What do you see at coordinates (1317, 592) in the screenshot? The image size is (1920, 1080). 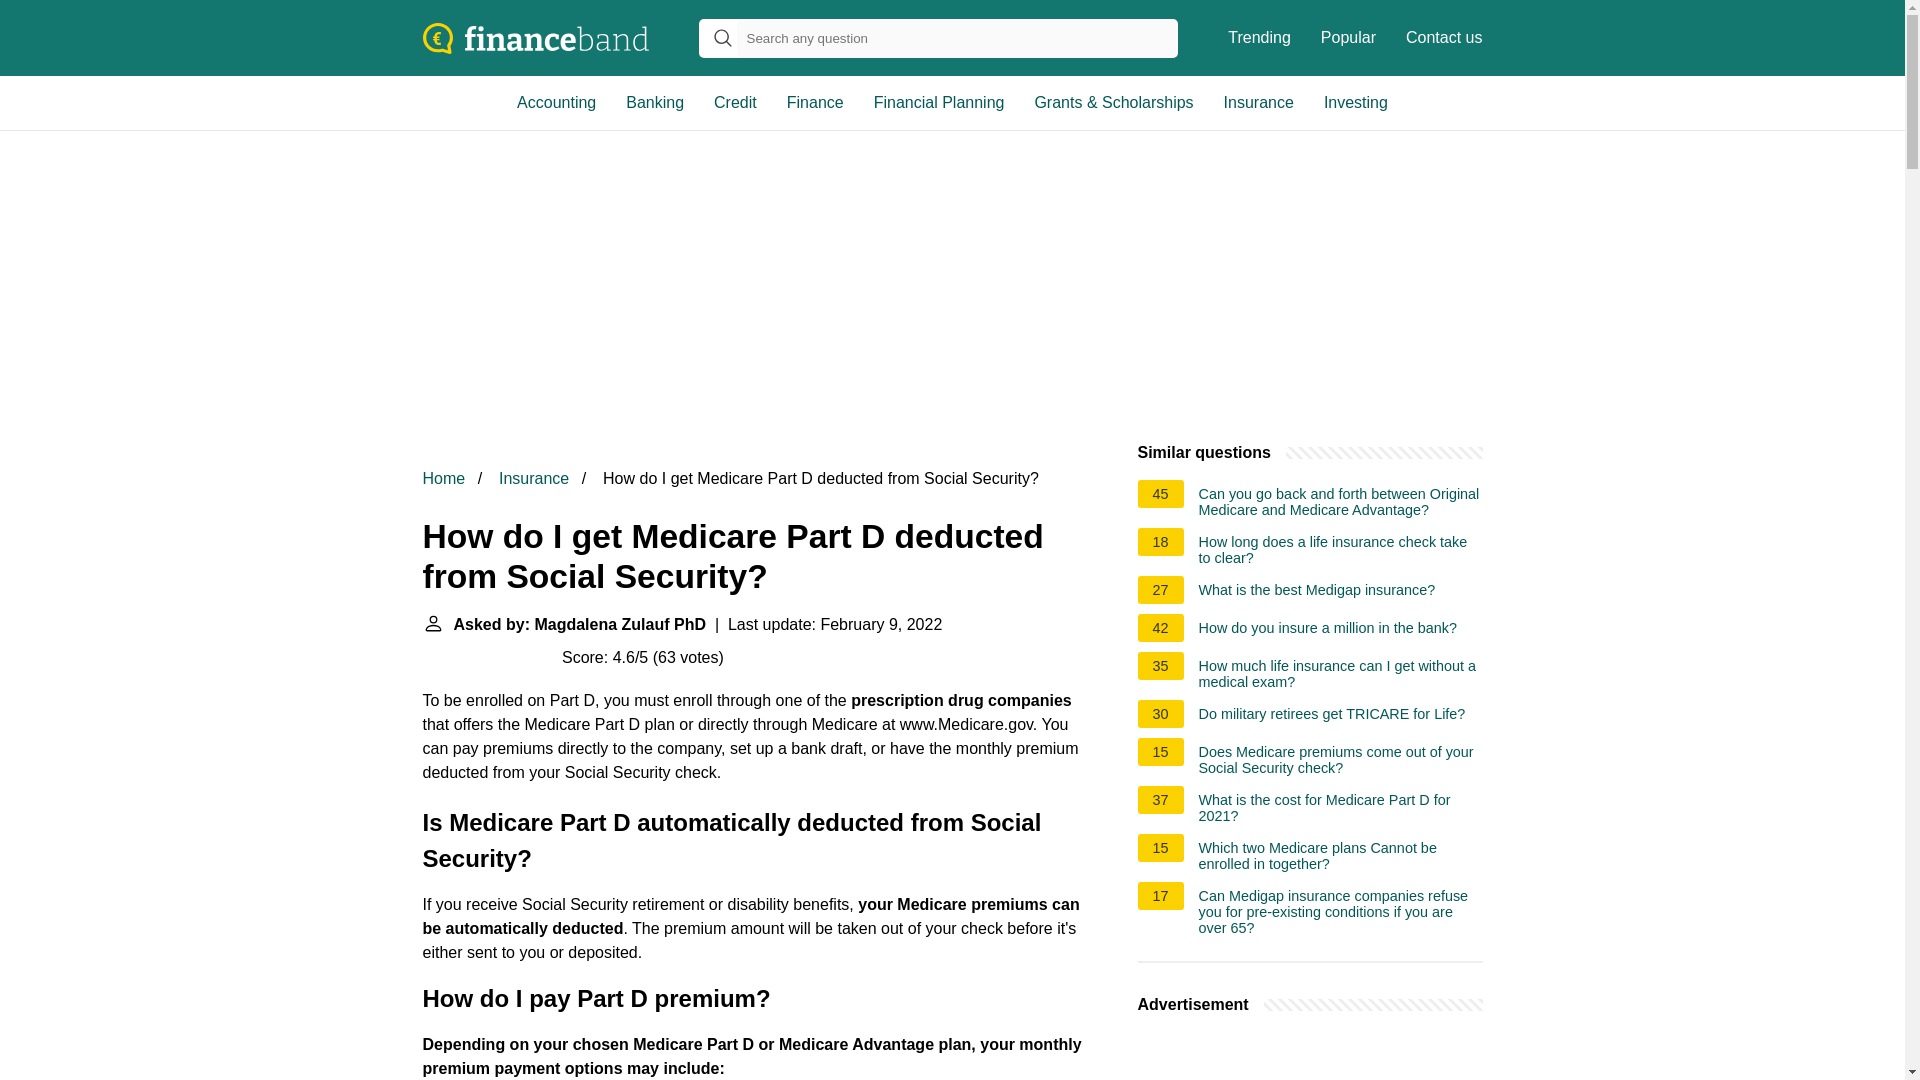 I see `What is the best Medigap insurance?` at bounding box center [1317, 592].